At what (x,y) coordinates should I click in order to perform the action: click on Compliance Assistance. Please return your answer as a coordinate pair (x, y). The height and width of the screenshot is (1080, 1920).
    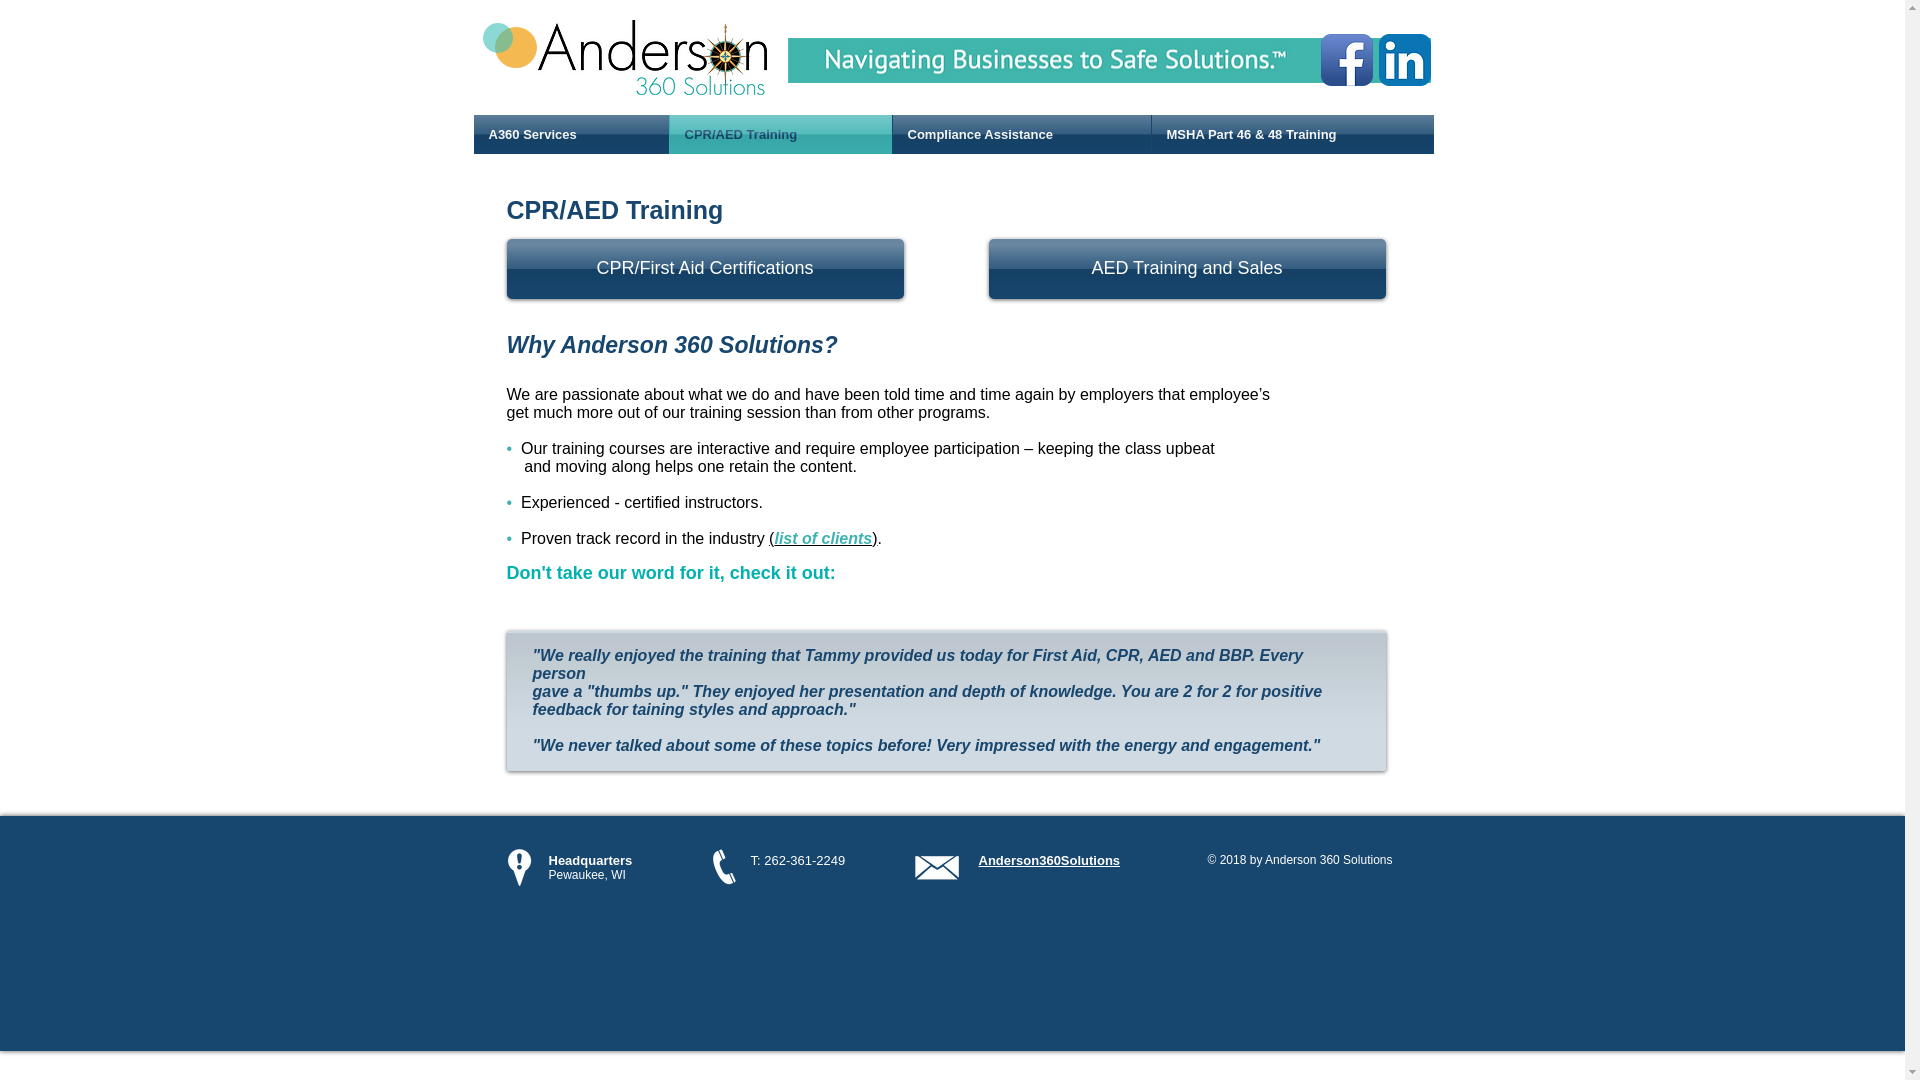
    Looking at the image, I should click on (1021, 134).